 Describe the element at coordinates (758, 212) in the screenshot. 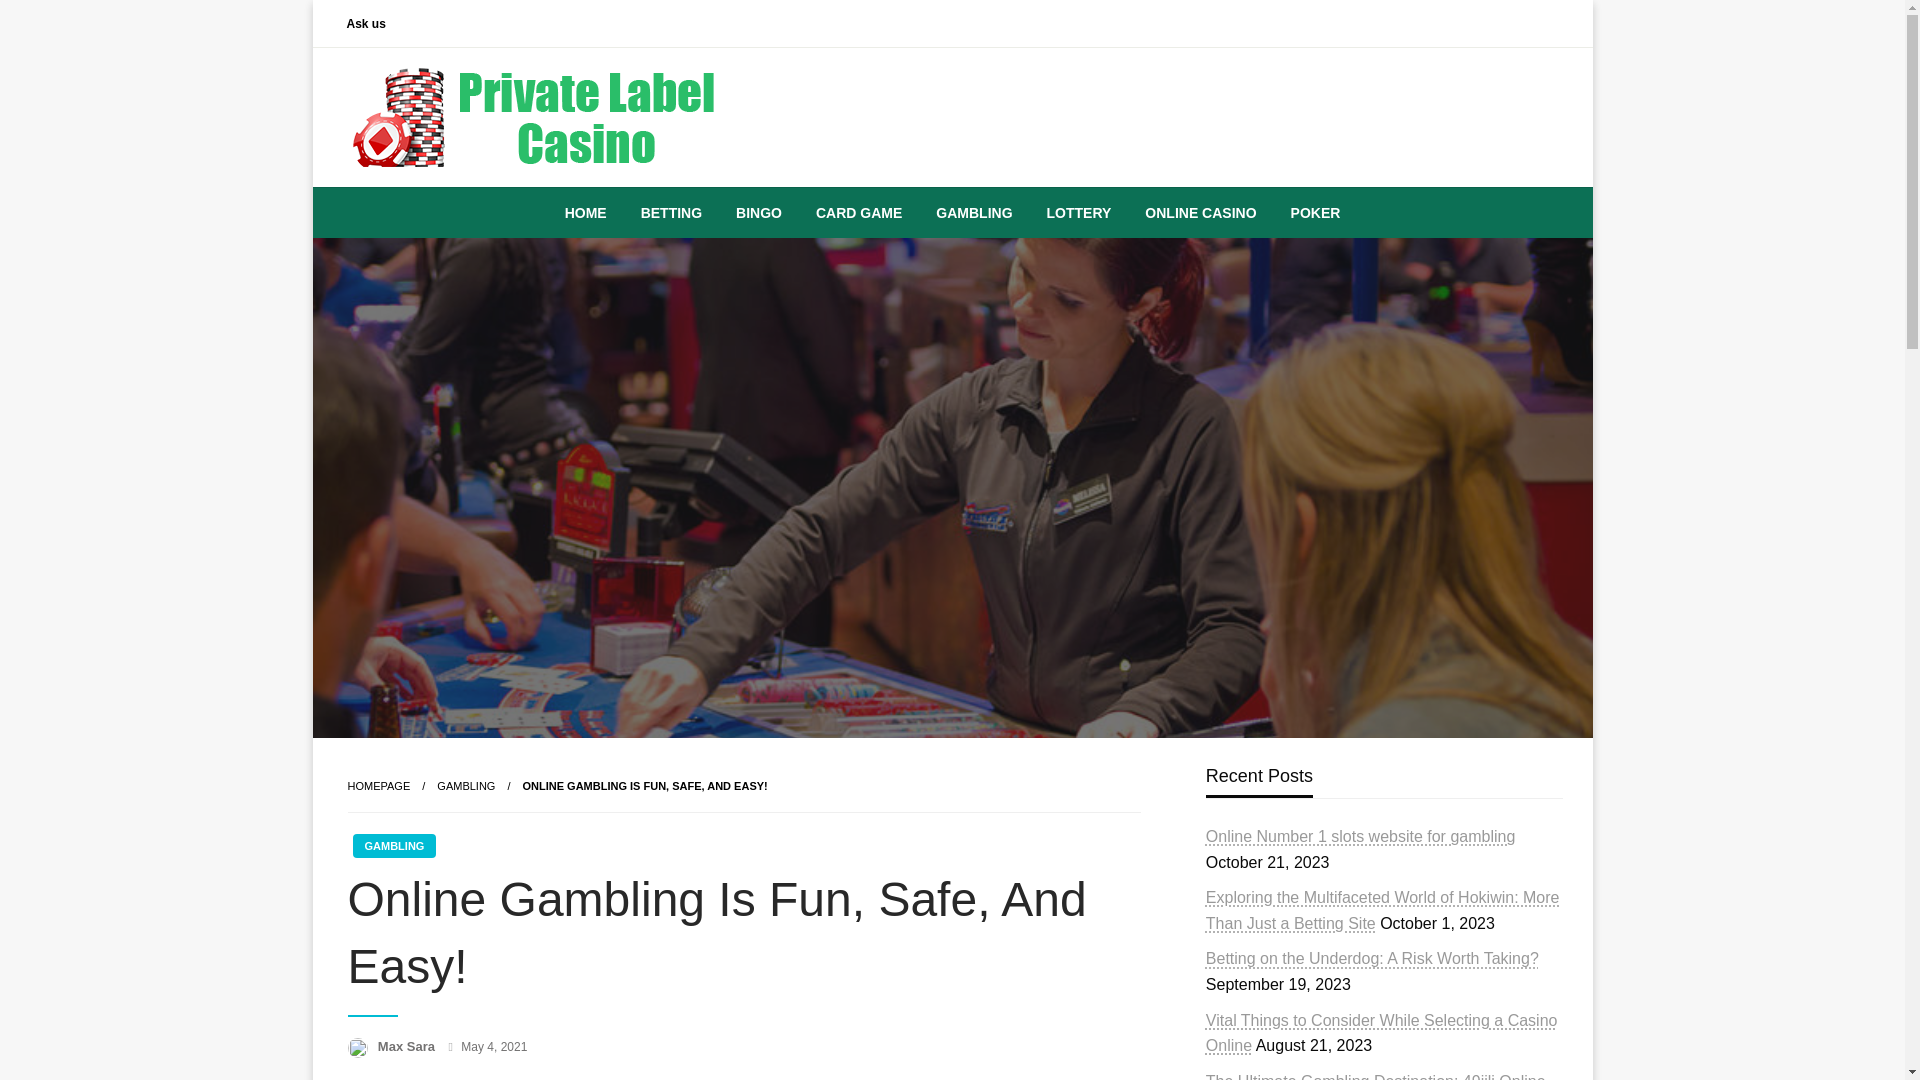

I see `BINGO` at that location.